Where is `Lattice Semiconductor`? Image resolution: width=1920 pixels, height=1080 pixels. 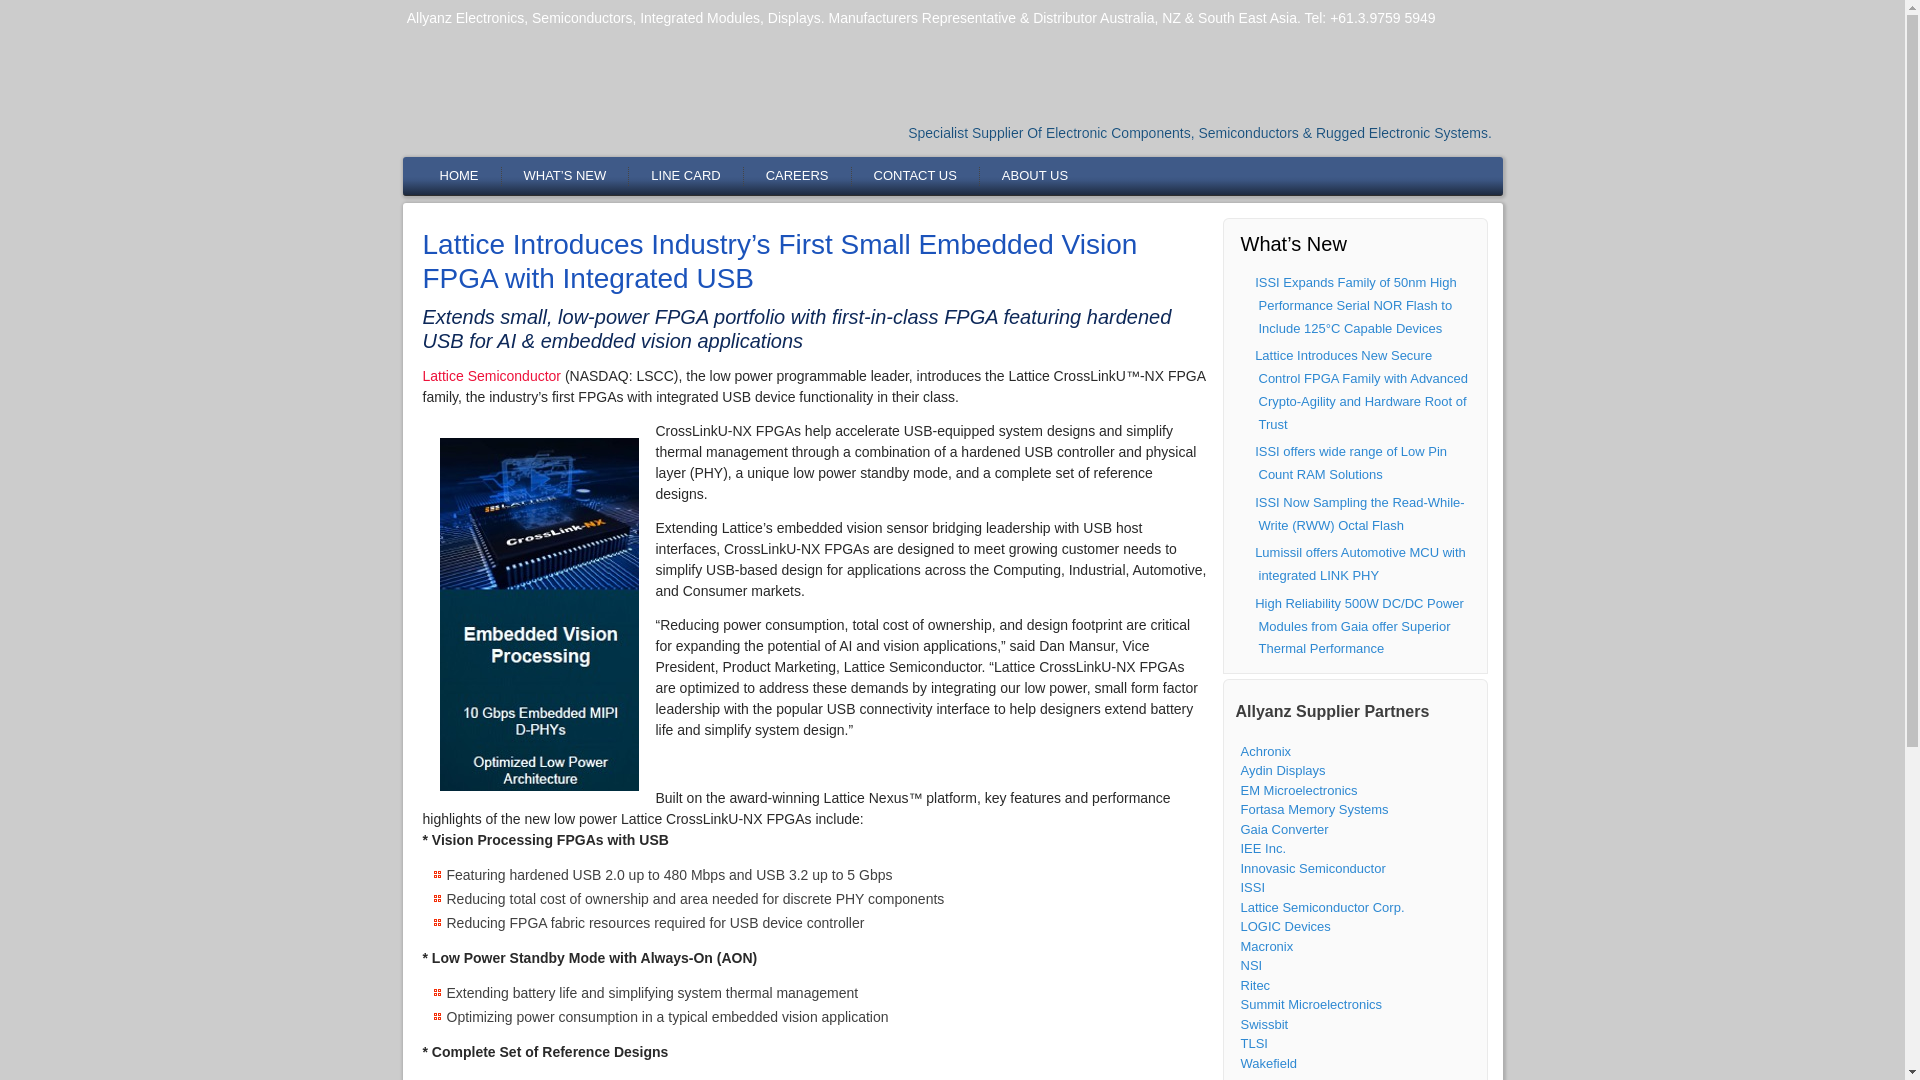
Lattice Semiconductor is located at coordinates (491, 376).